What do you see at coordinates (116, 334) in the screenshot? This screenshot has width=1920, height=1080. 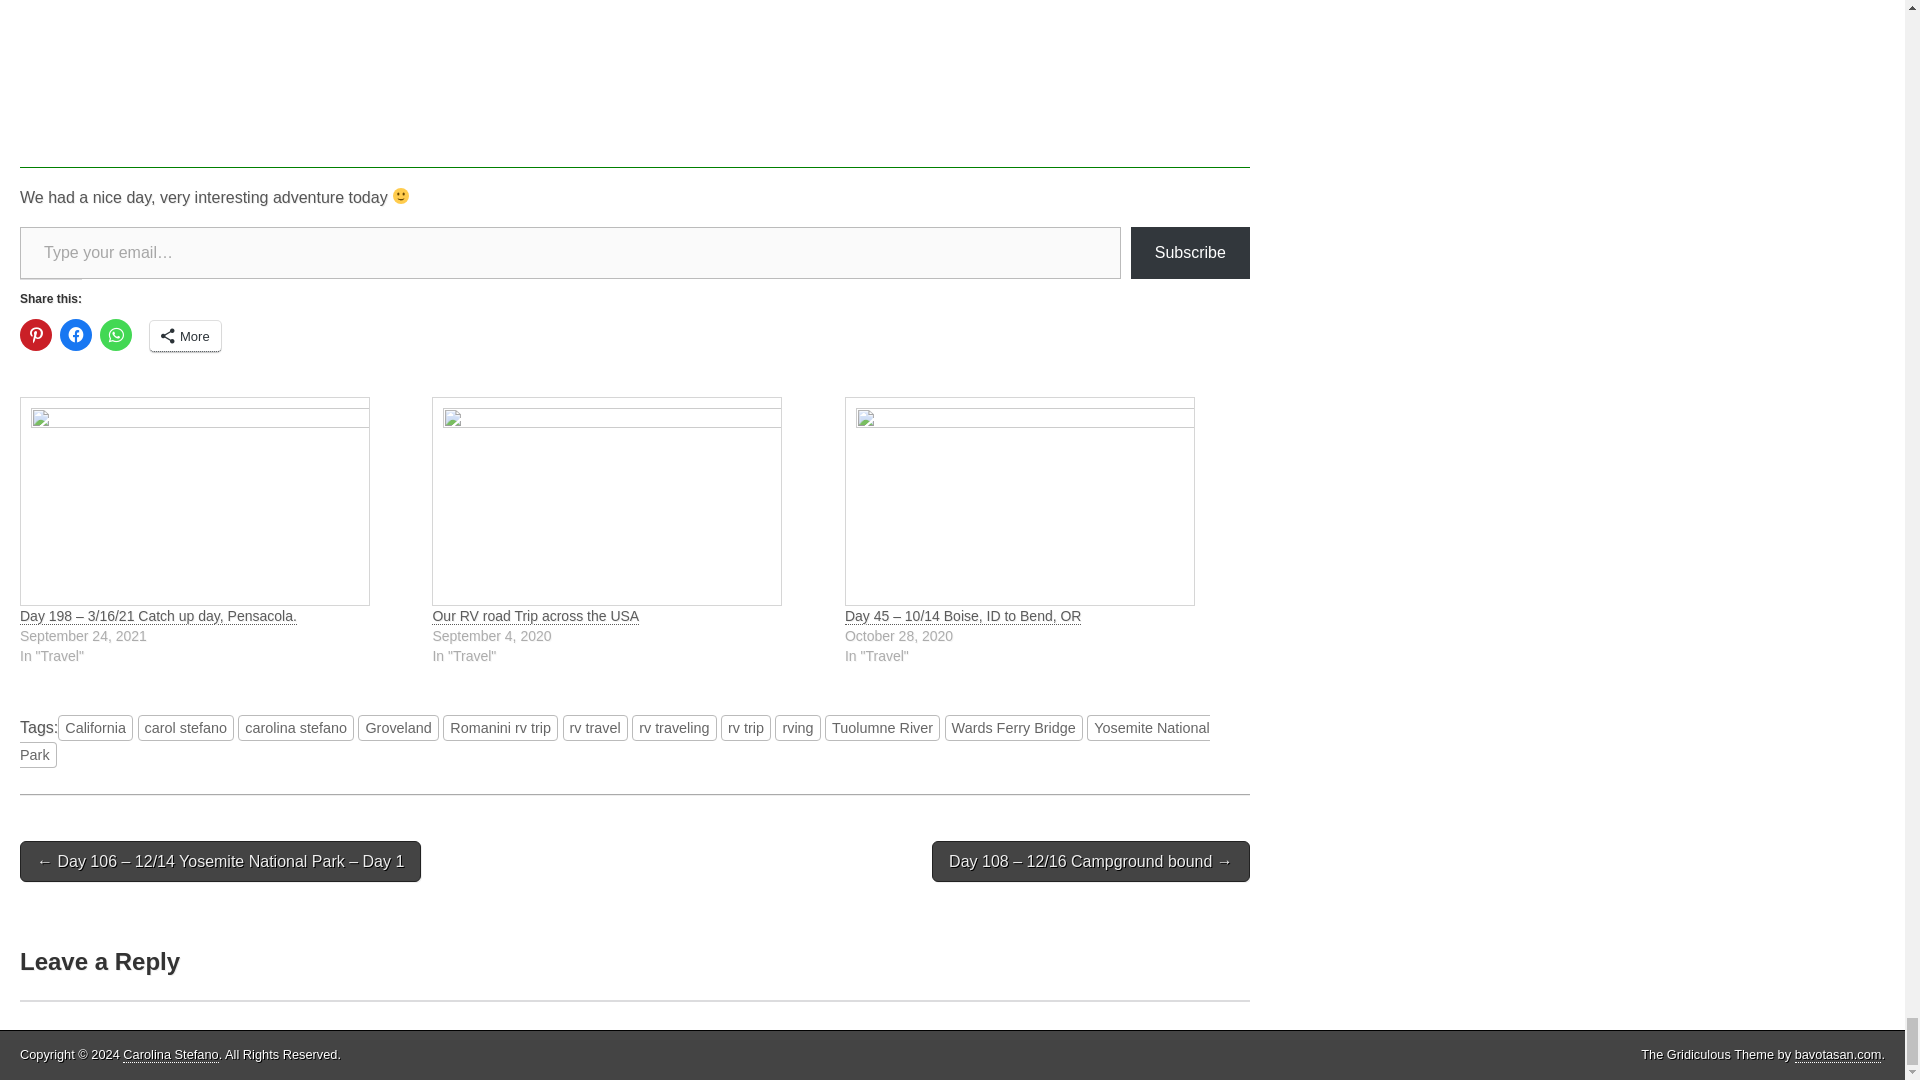 I see `Click to share on WhatsApp` at bounding box center [116, 334].